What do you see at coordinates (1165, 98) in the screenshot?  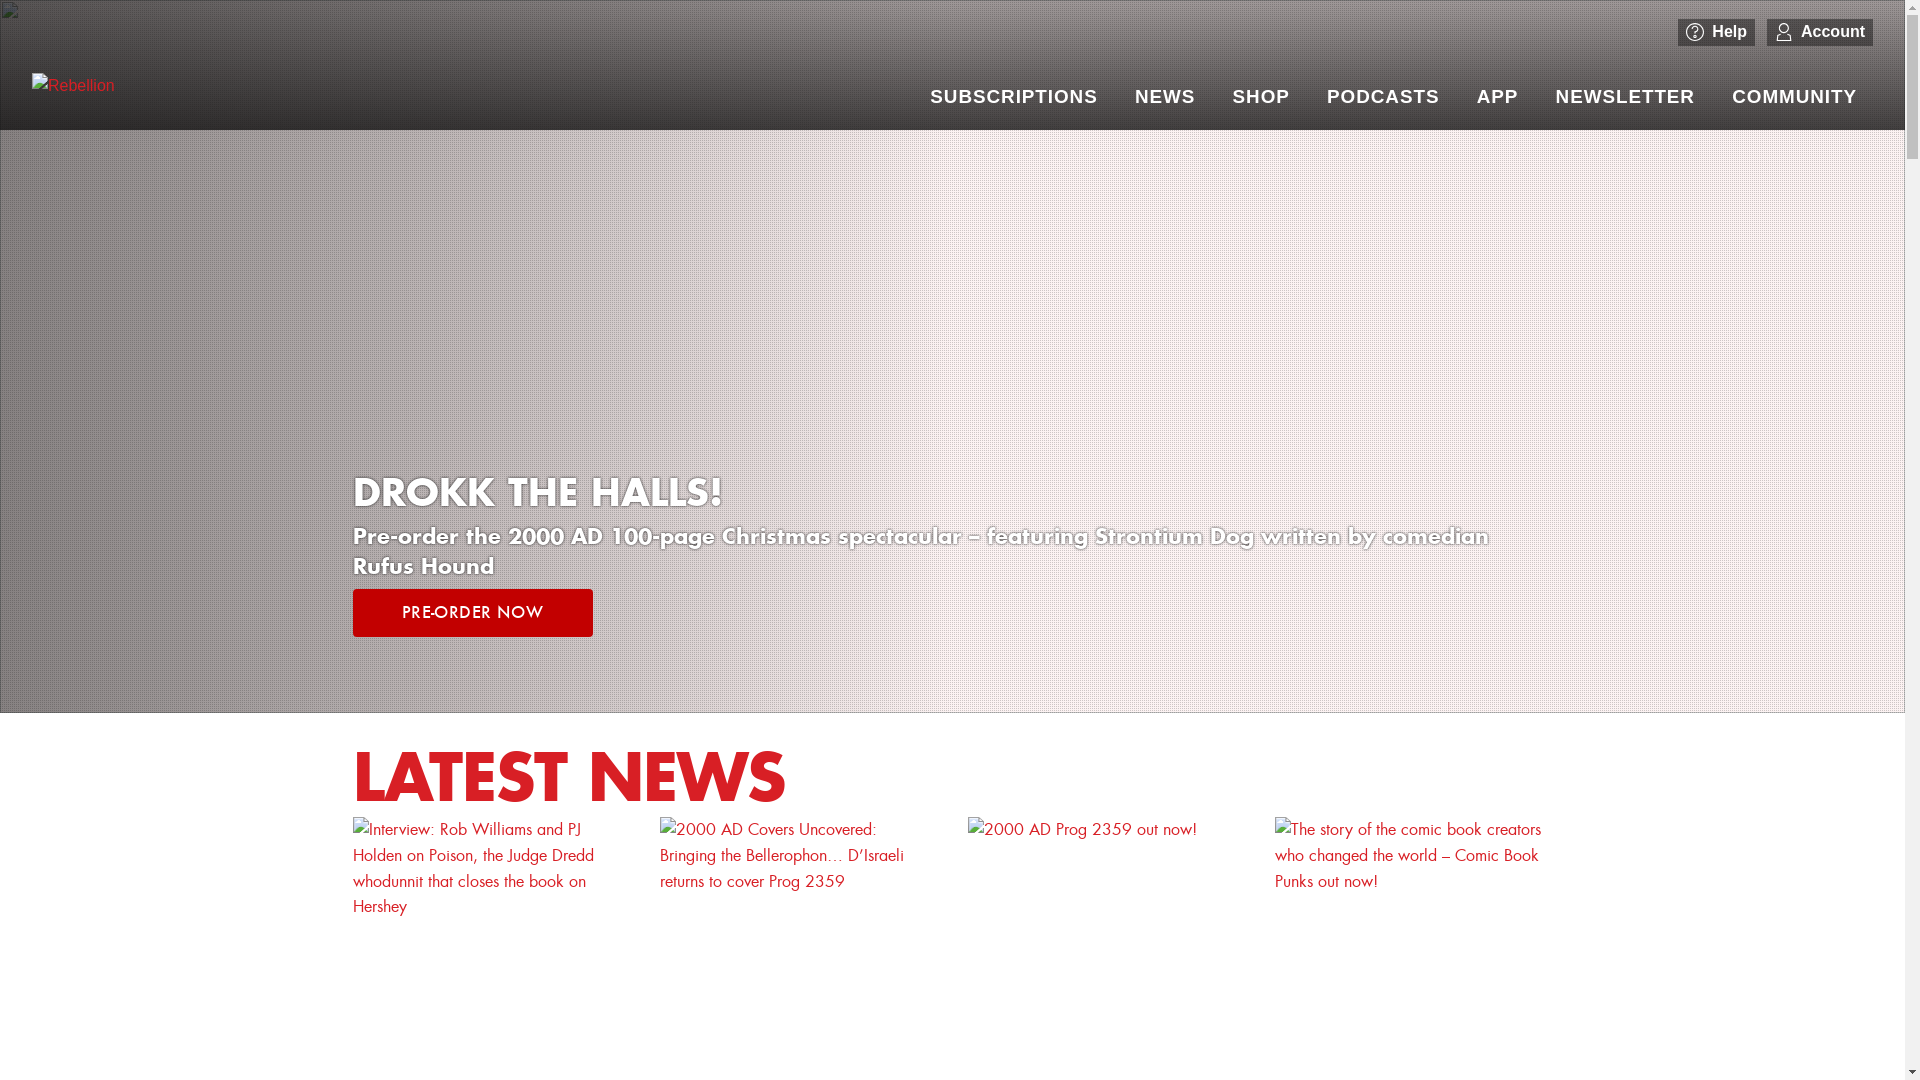 I see `NEWS` at bounding box center [1165, 98].